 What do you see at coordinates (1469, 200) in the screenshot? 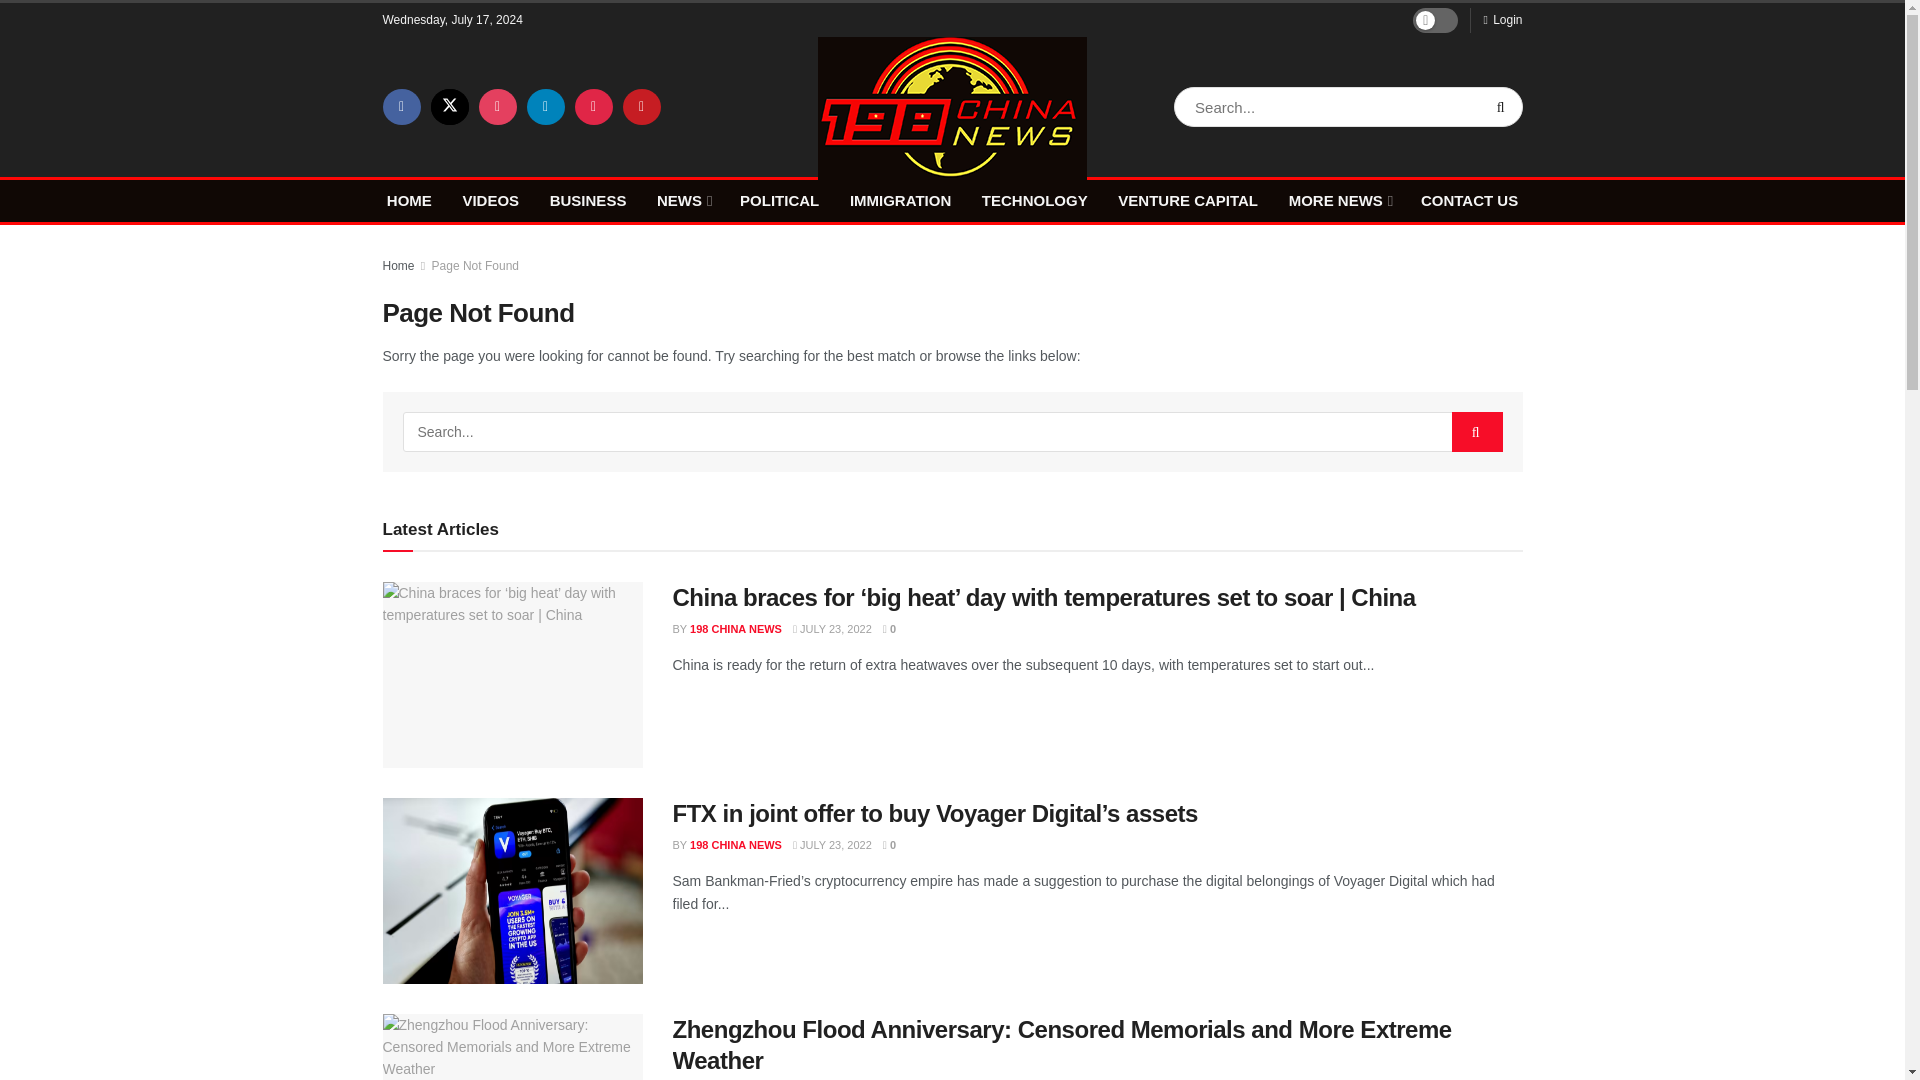
I see `CONTACT US` at bounding box center [1469, 200].